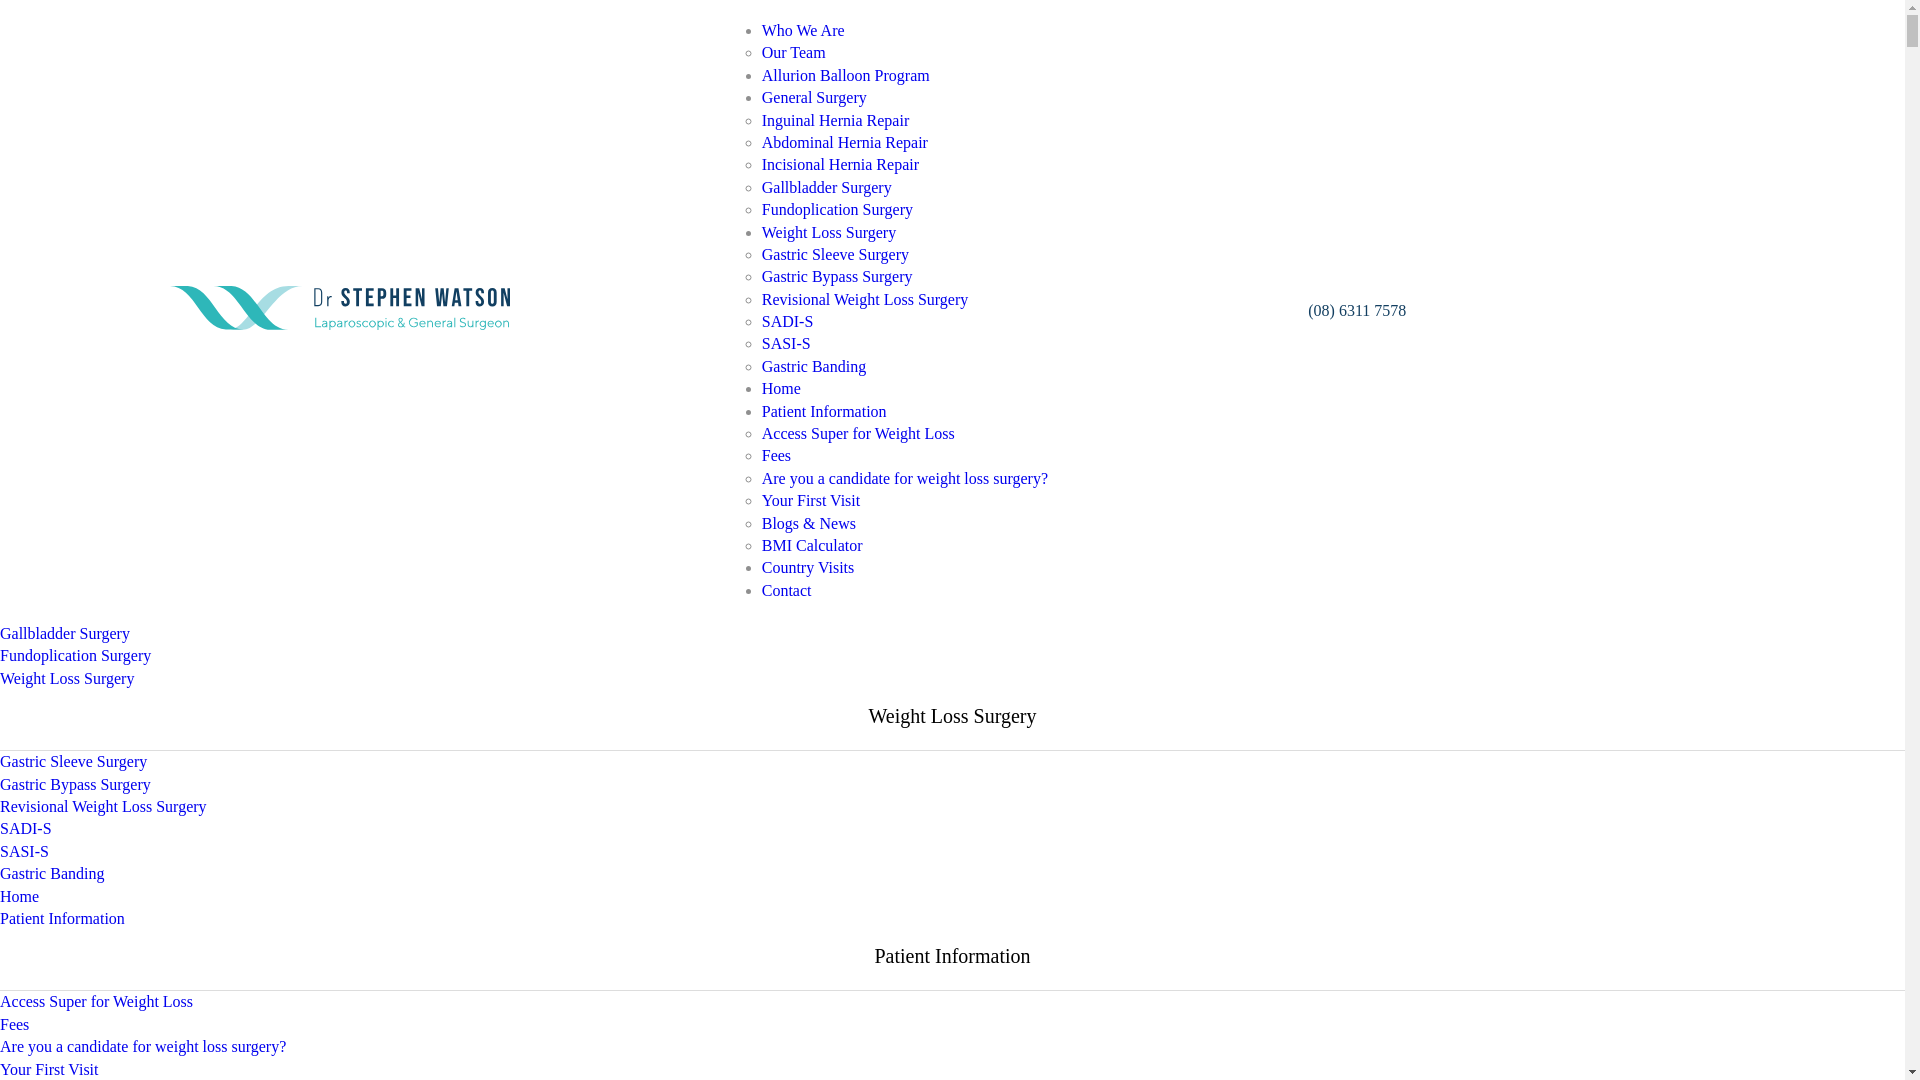  I want to click on SASI-S, so click(786, 344).